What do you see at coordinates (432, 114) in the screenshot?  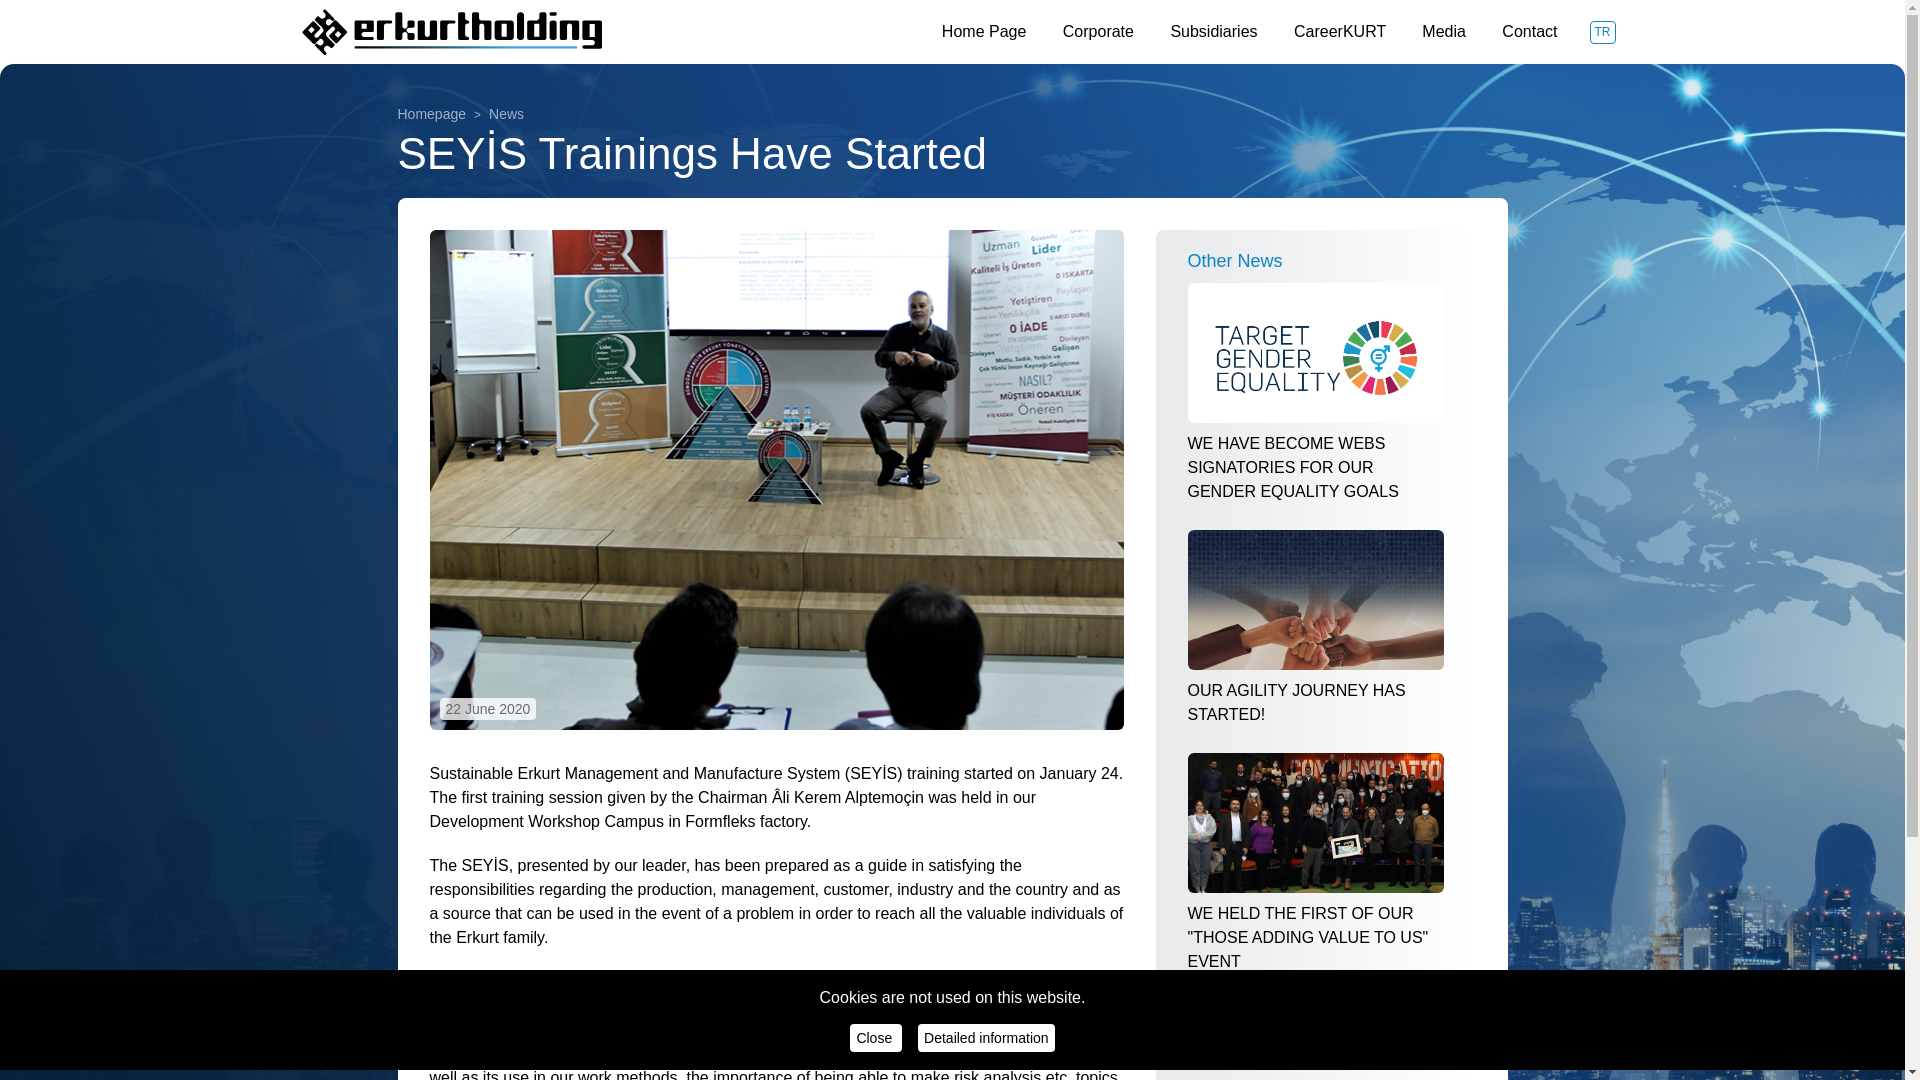 I see `Homepage` at bounding box center [432, 114].